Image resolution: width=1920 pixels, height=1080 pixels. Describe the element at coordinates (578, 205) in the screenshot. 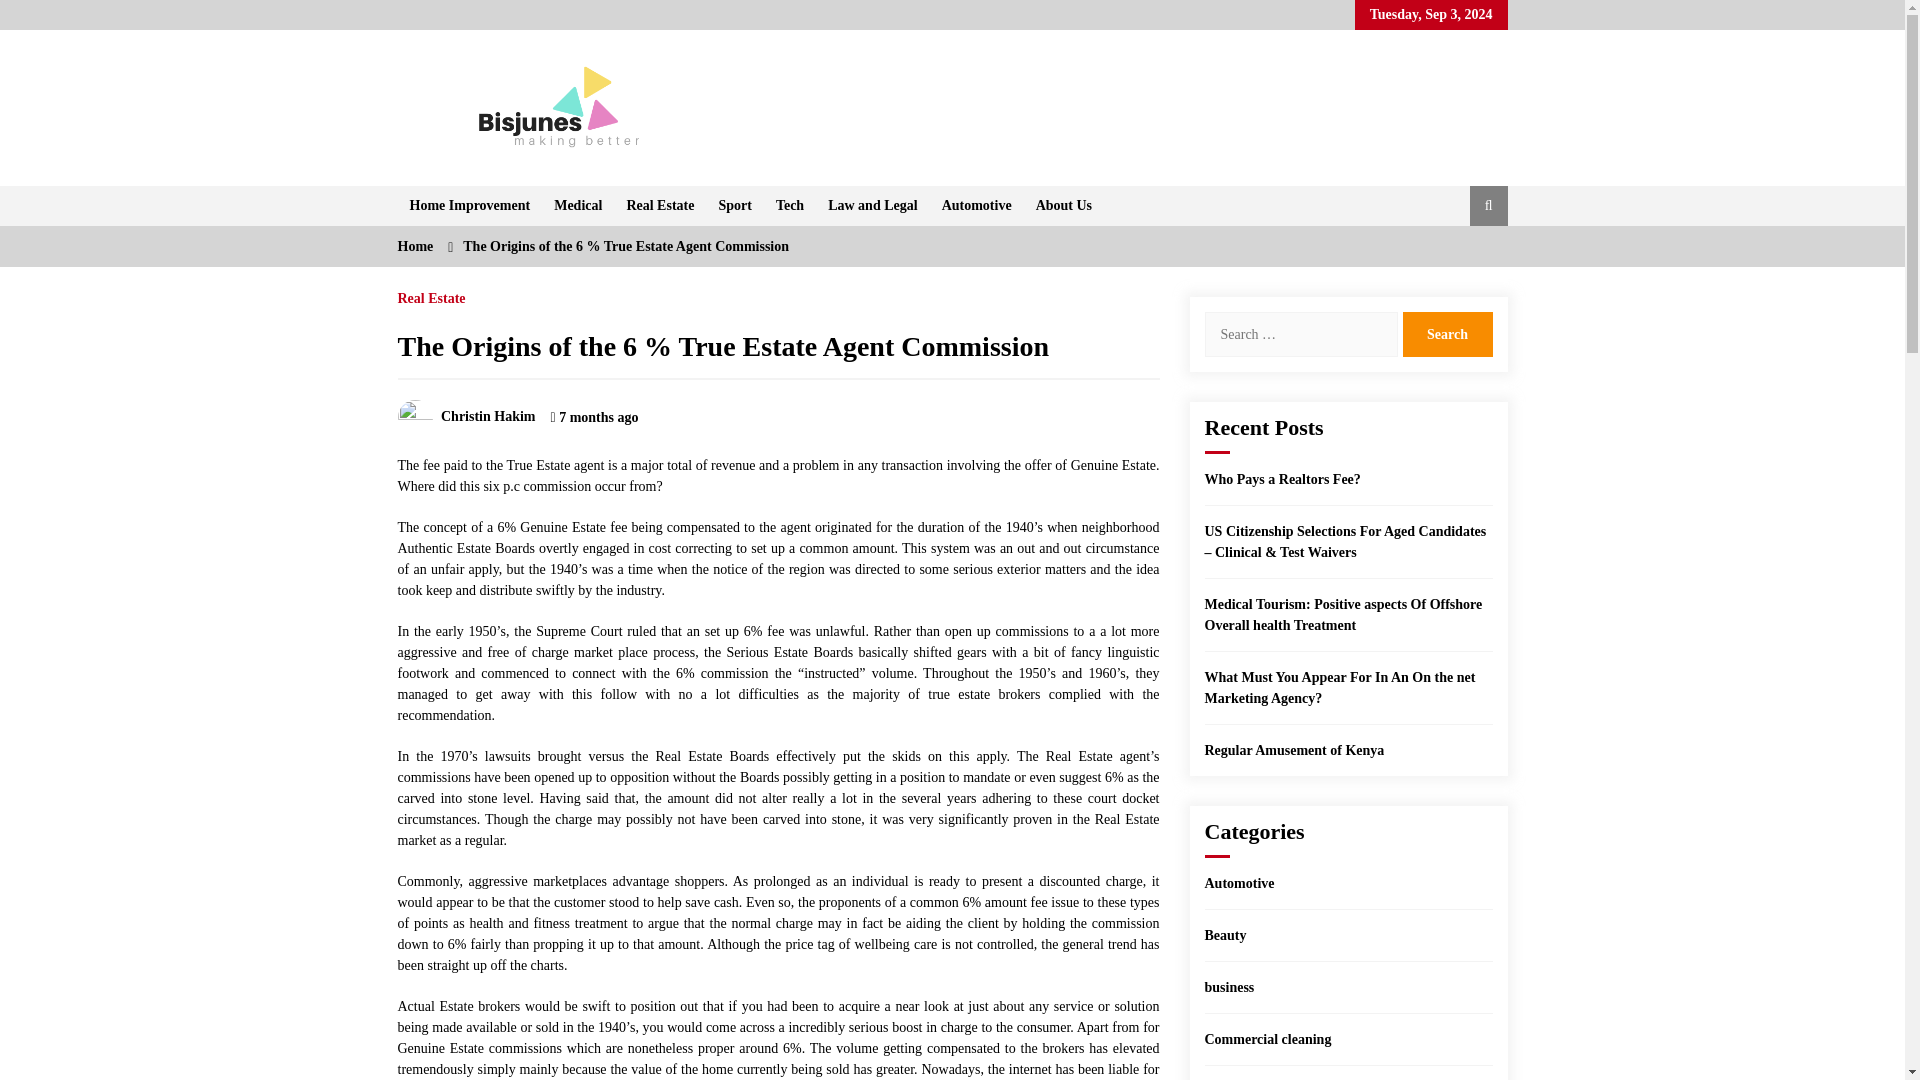

I see `Medical` at that location.